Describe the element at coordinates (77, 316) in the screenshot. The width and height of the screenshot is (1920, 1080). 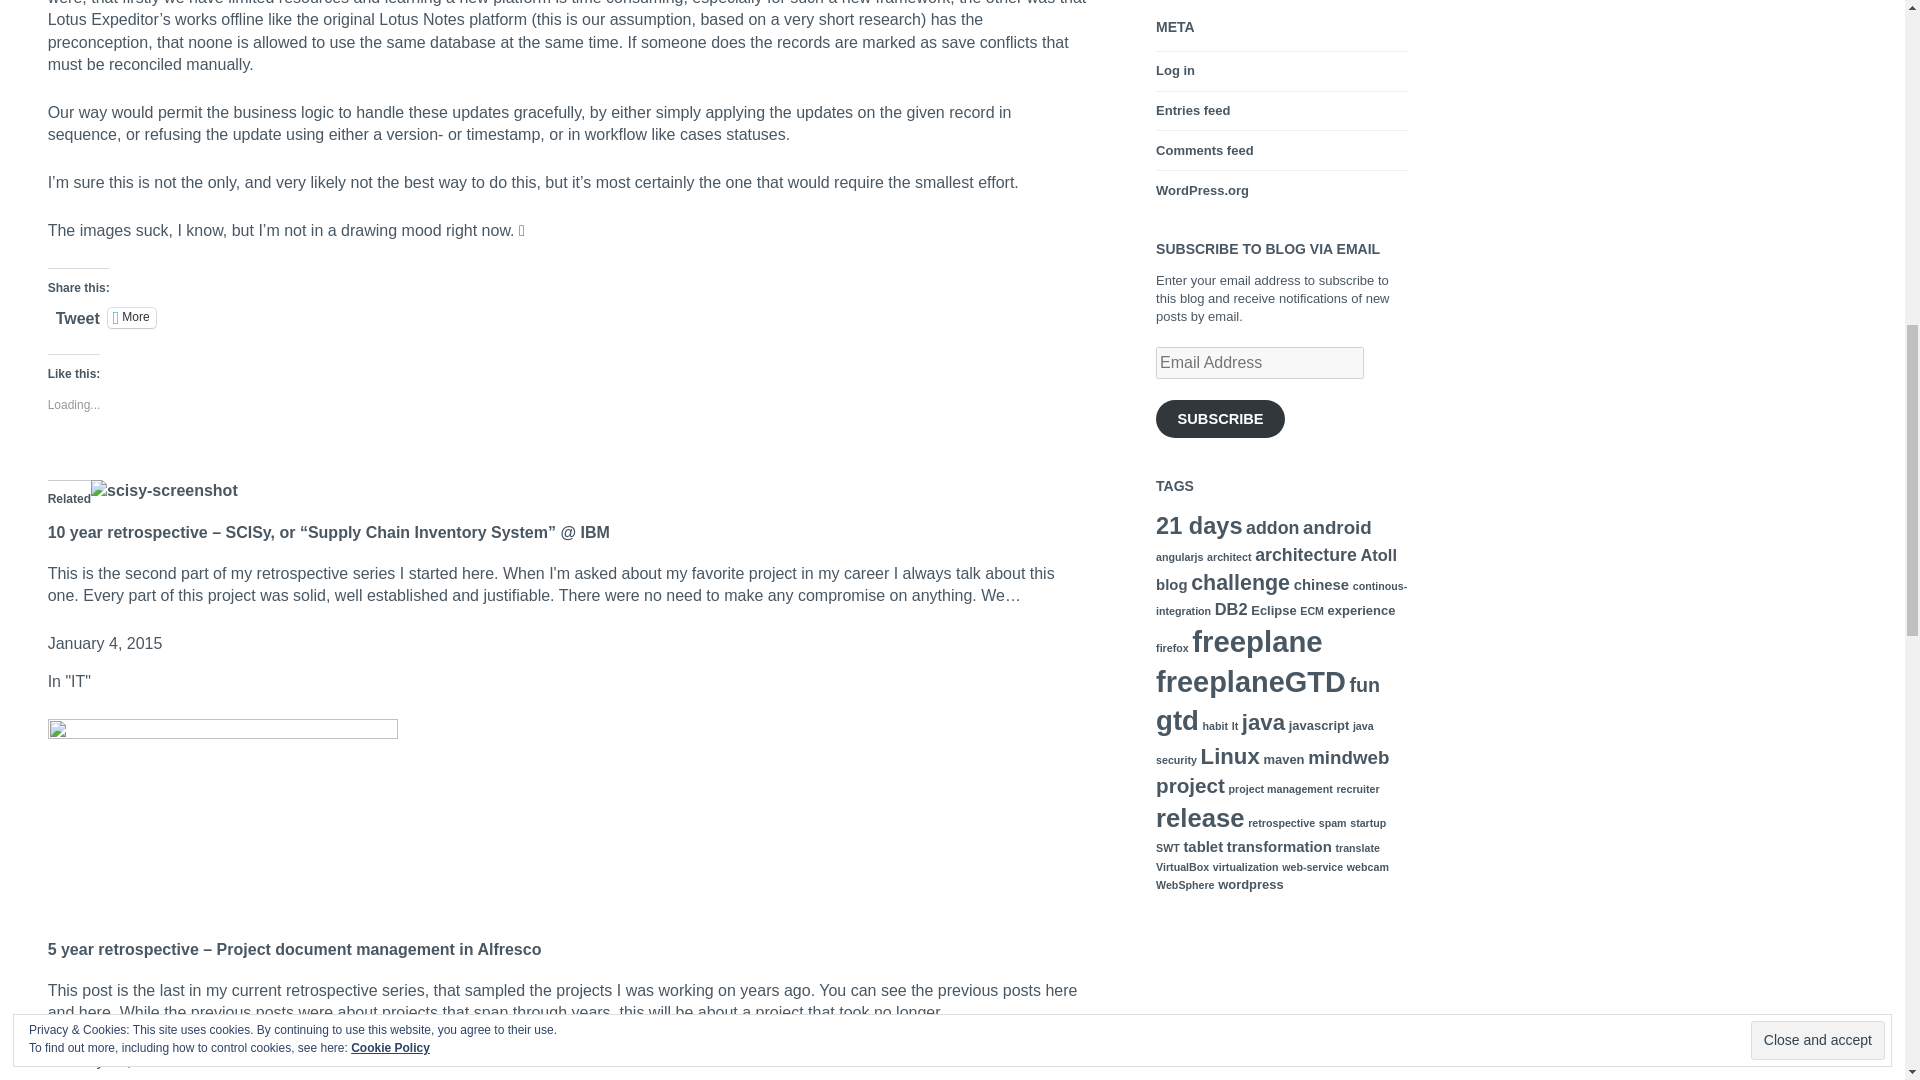
I see `Tweet` at that location.